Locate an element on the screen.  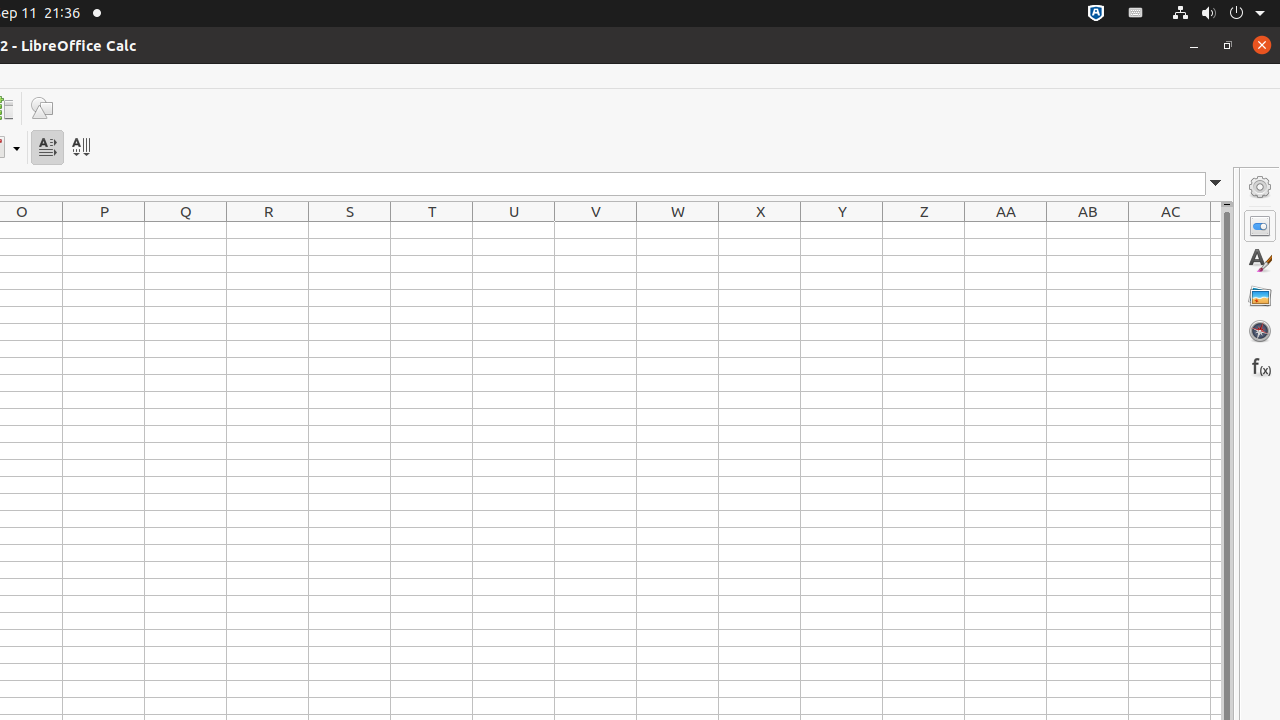
R1 is located at coordinates (268, 230).